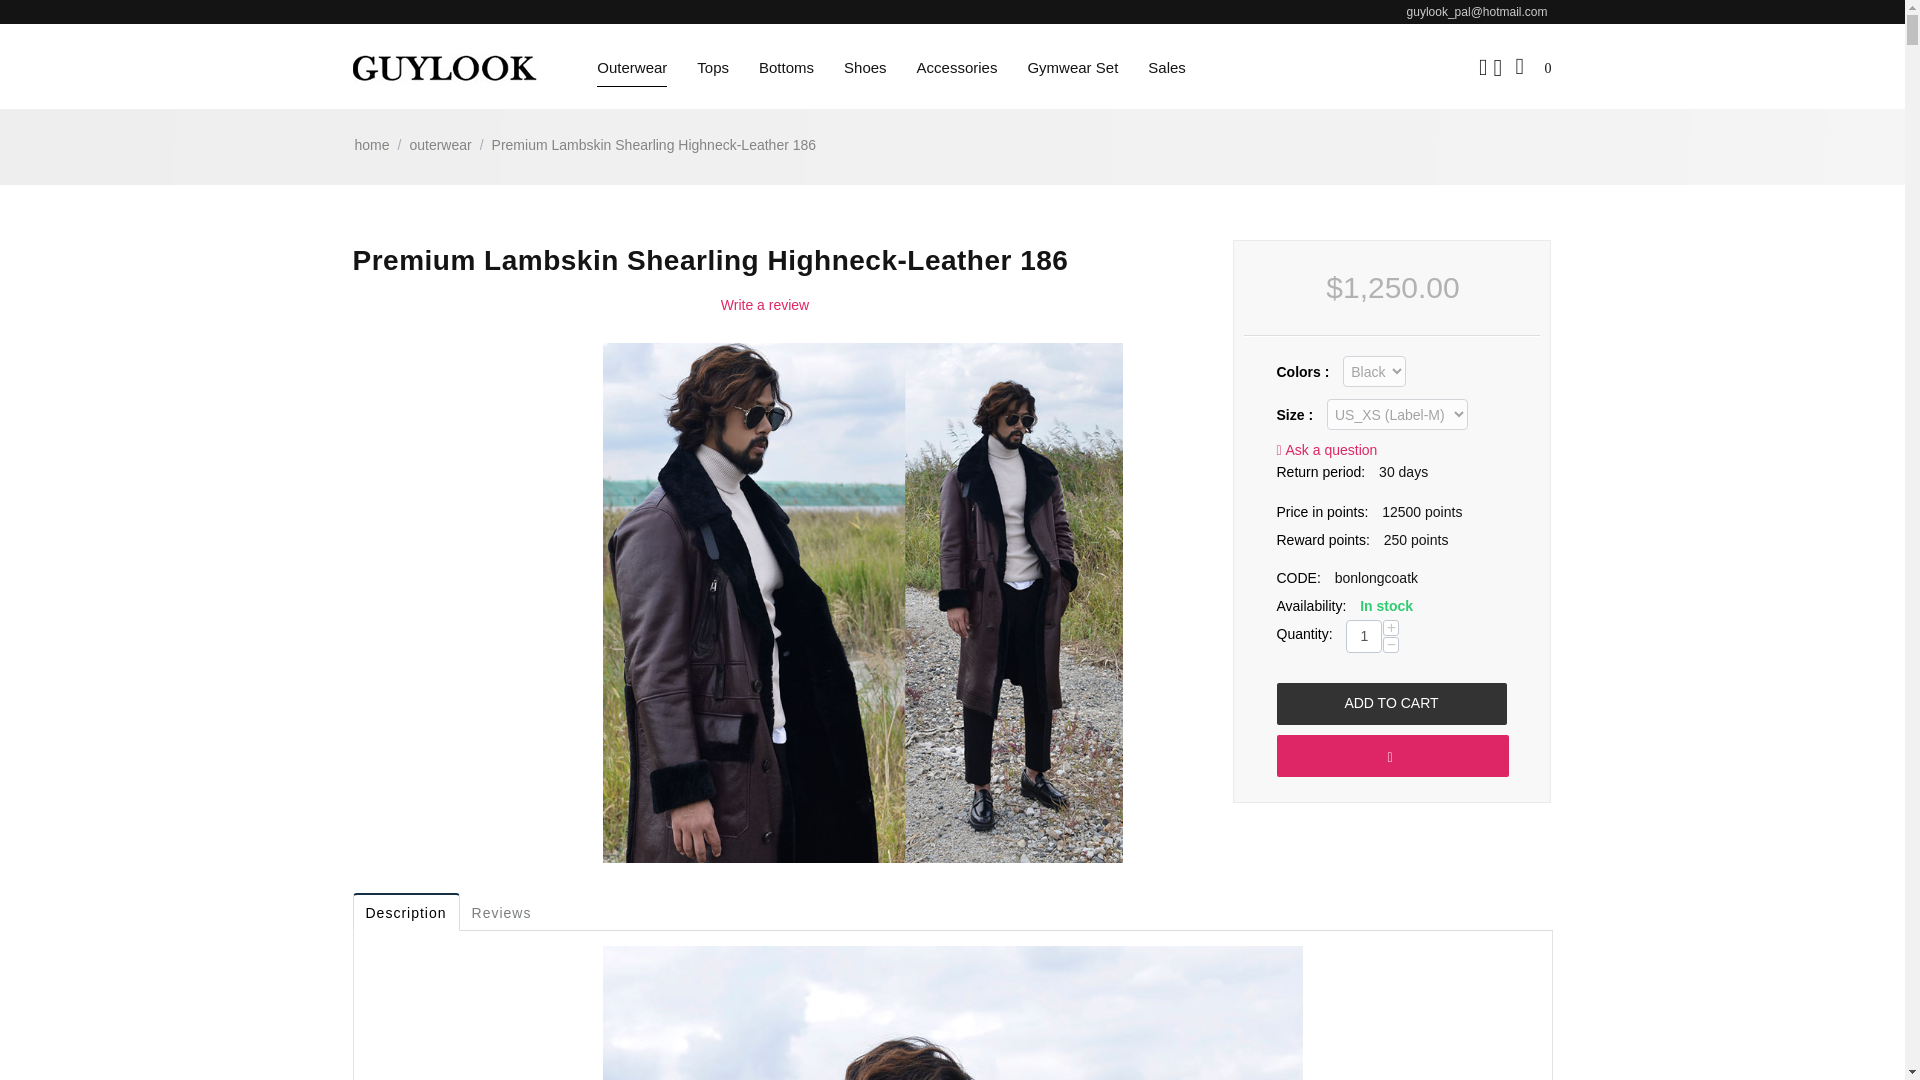 The width and height of the screenshot is (1920, 1080). What do you see at coordinates (1326, 449) in the screenshot?
I see `Ask a question` at bounding box center [1326, 449].